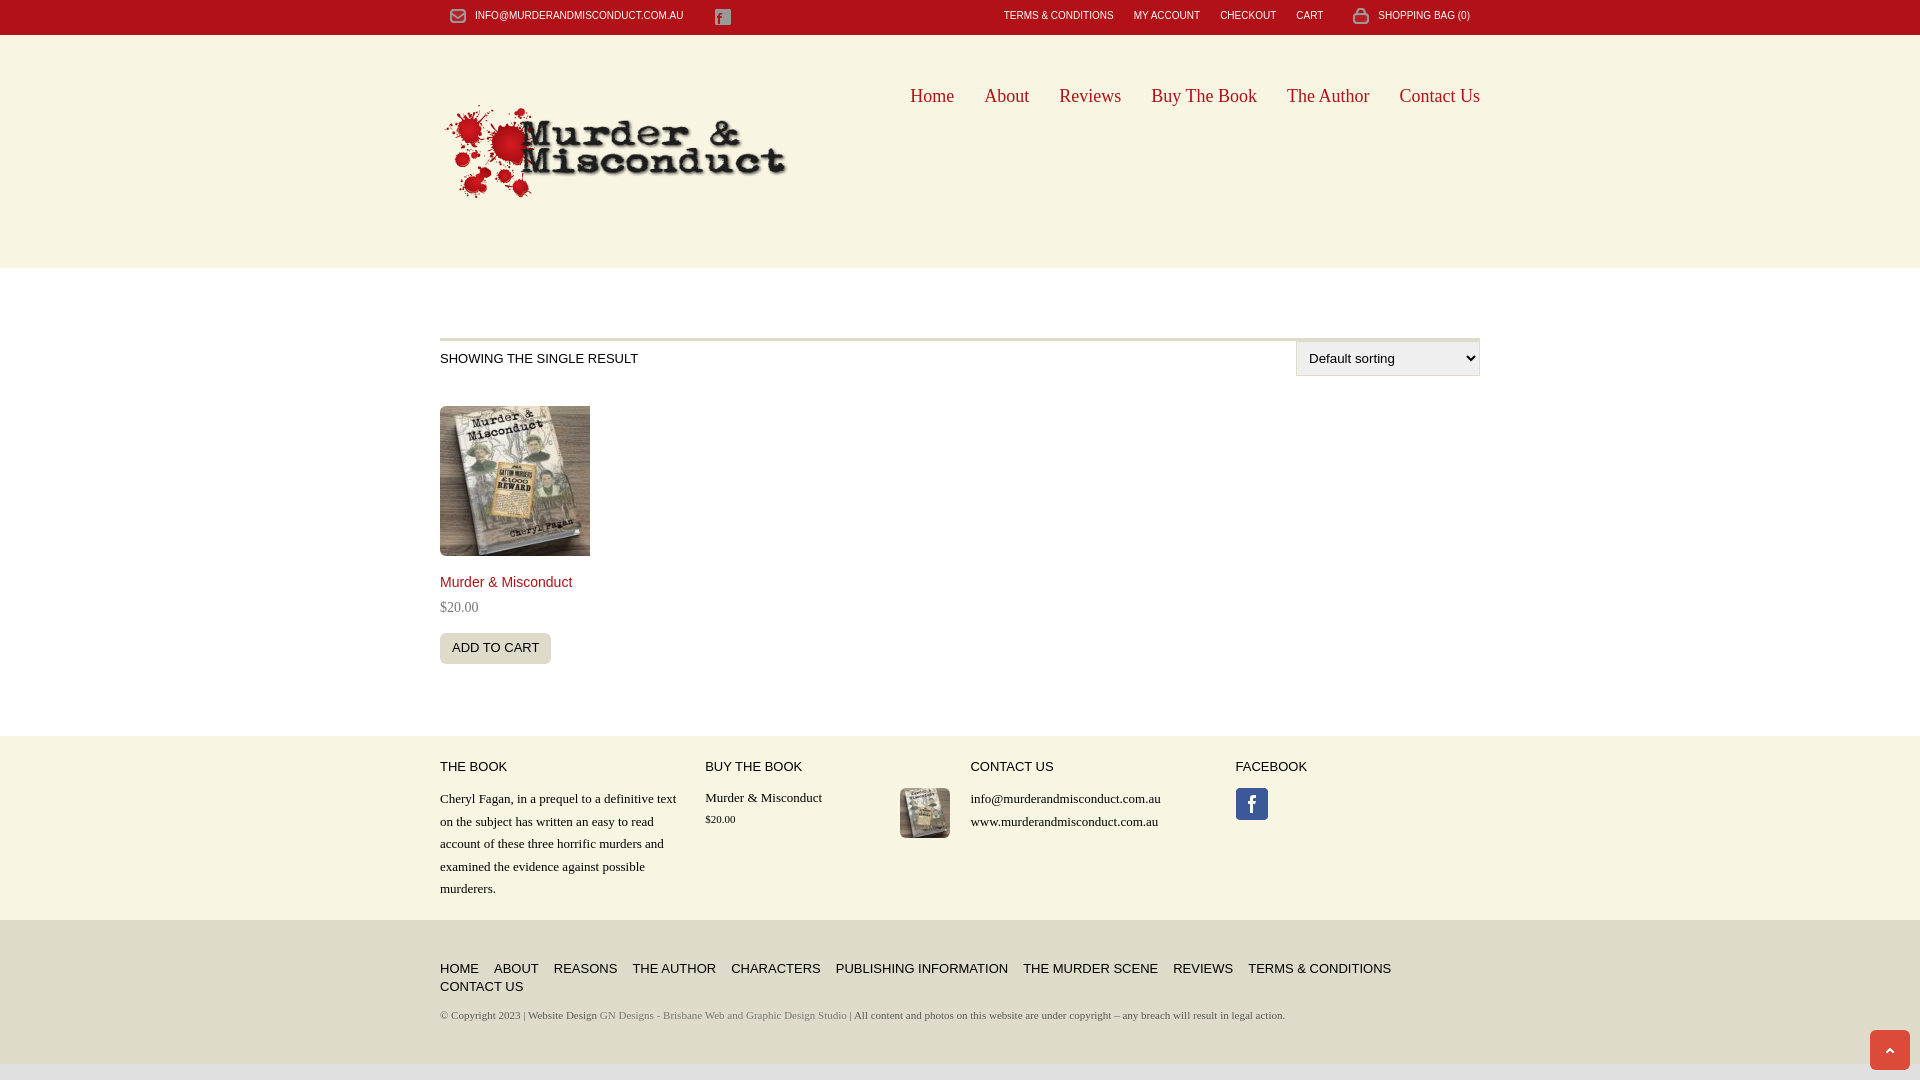  Describe the element at coordinates (674, 969) in the screenshot. I see `THE AUTHOR` at that location.